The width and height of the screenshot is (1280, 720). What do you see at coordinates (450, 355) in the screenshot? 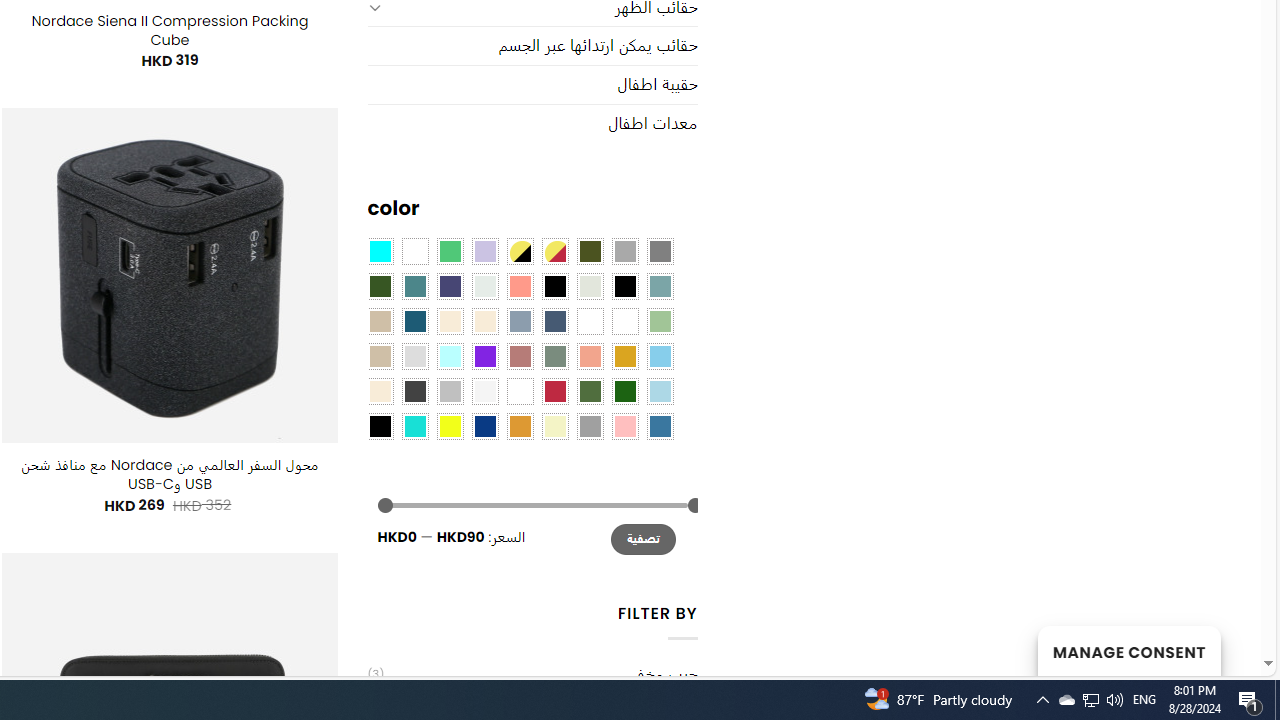
I see `Mint` at bounding box center [450, 355].